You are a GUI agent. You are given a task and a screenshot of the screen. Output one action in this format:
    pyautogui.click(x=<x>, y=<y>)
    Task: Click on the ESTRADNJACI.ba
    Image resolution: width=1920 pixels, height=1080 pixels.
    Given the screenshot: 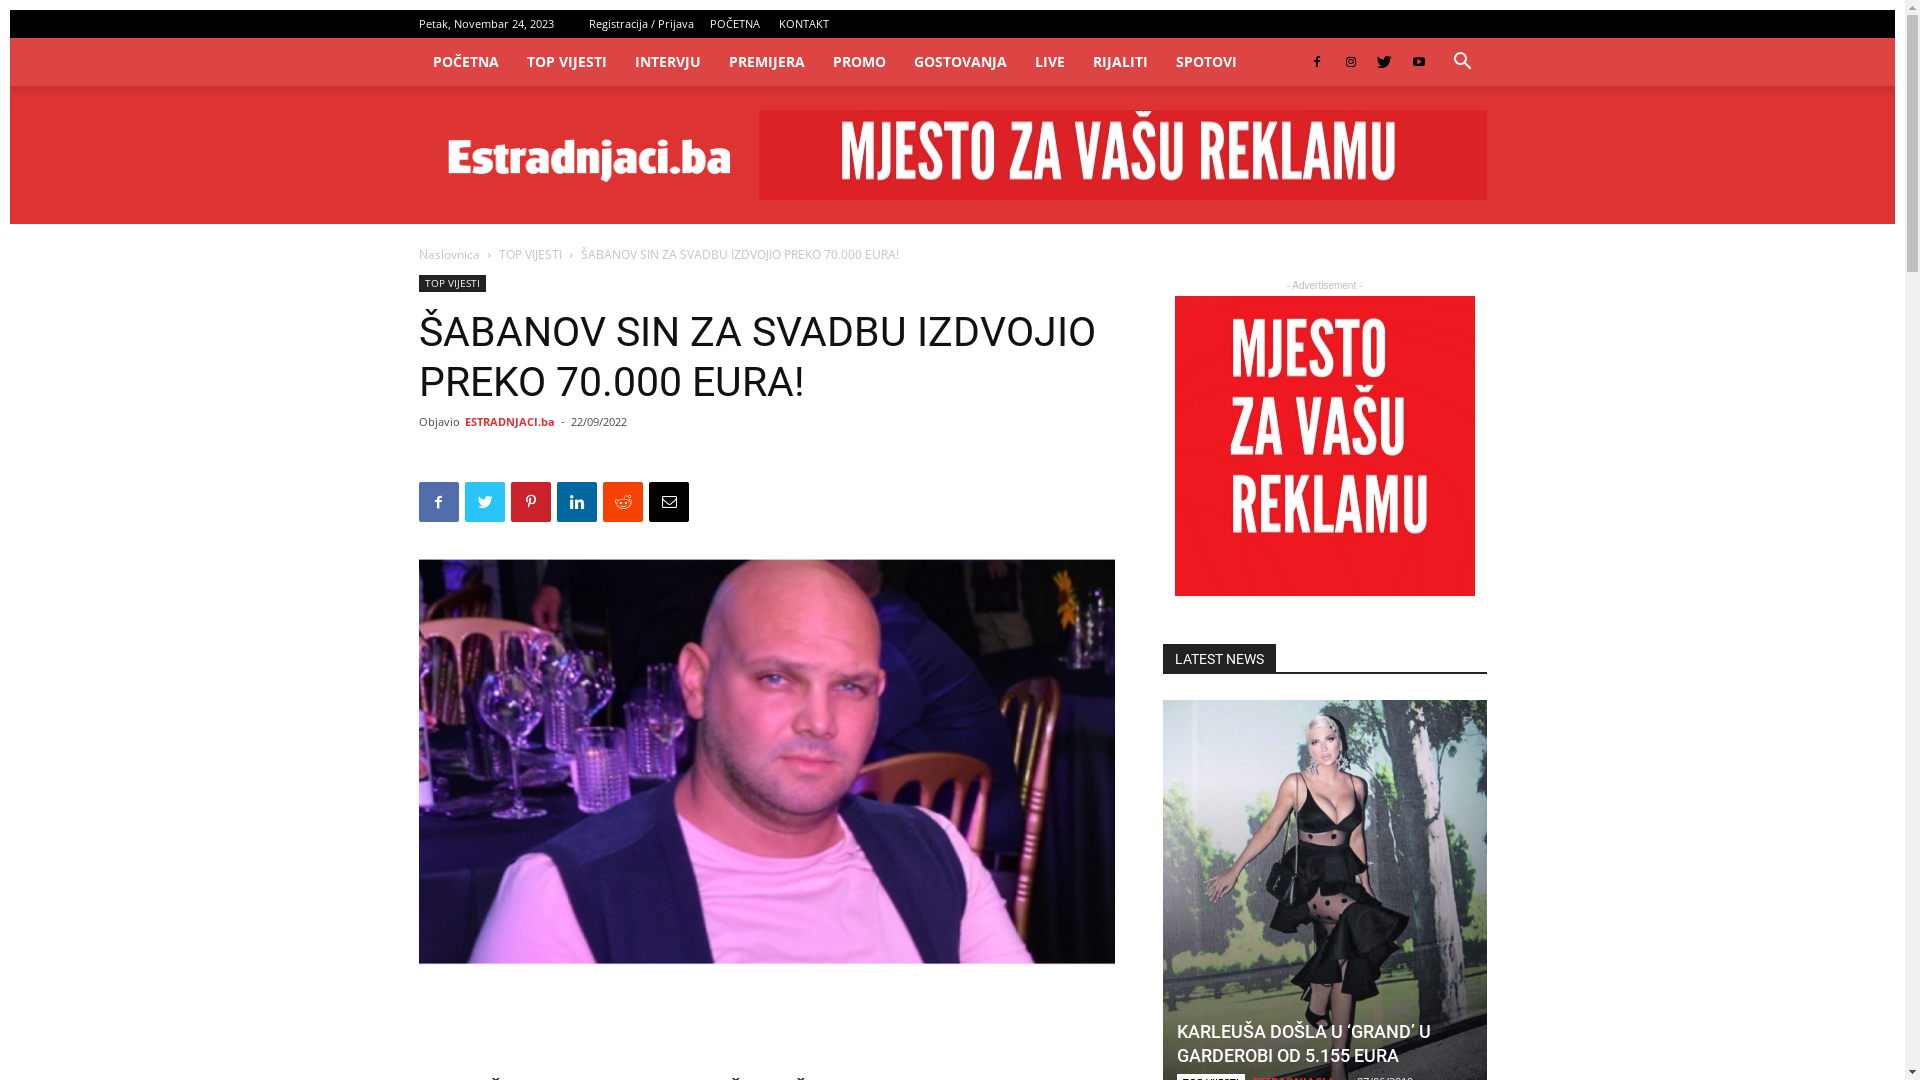 What is the action you would take?
    pyautogui.click(x=509, y=422)
    